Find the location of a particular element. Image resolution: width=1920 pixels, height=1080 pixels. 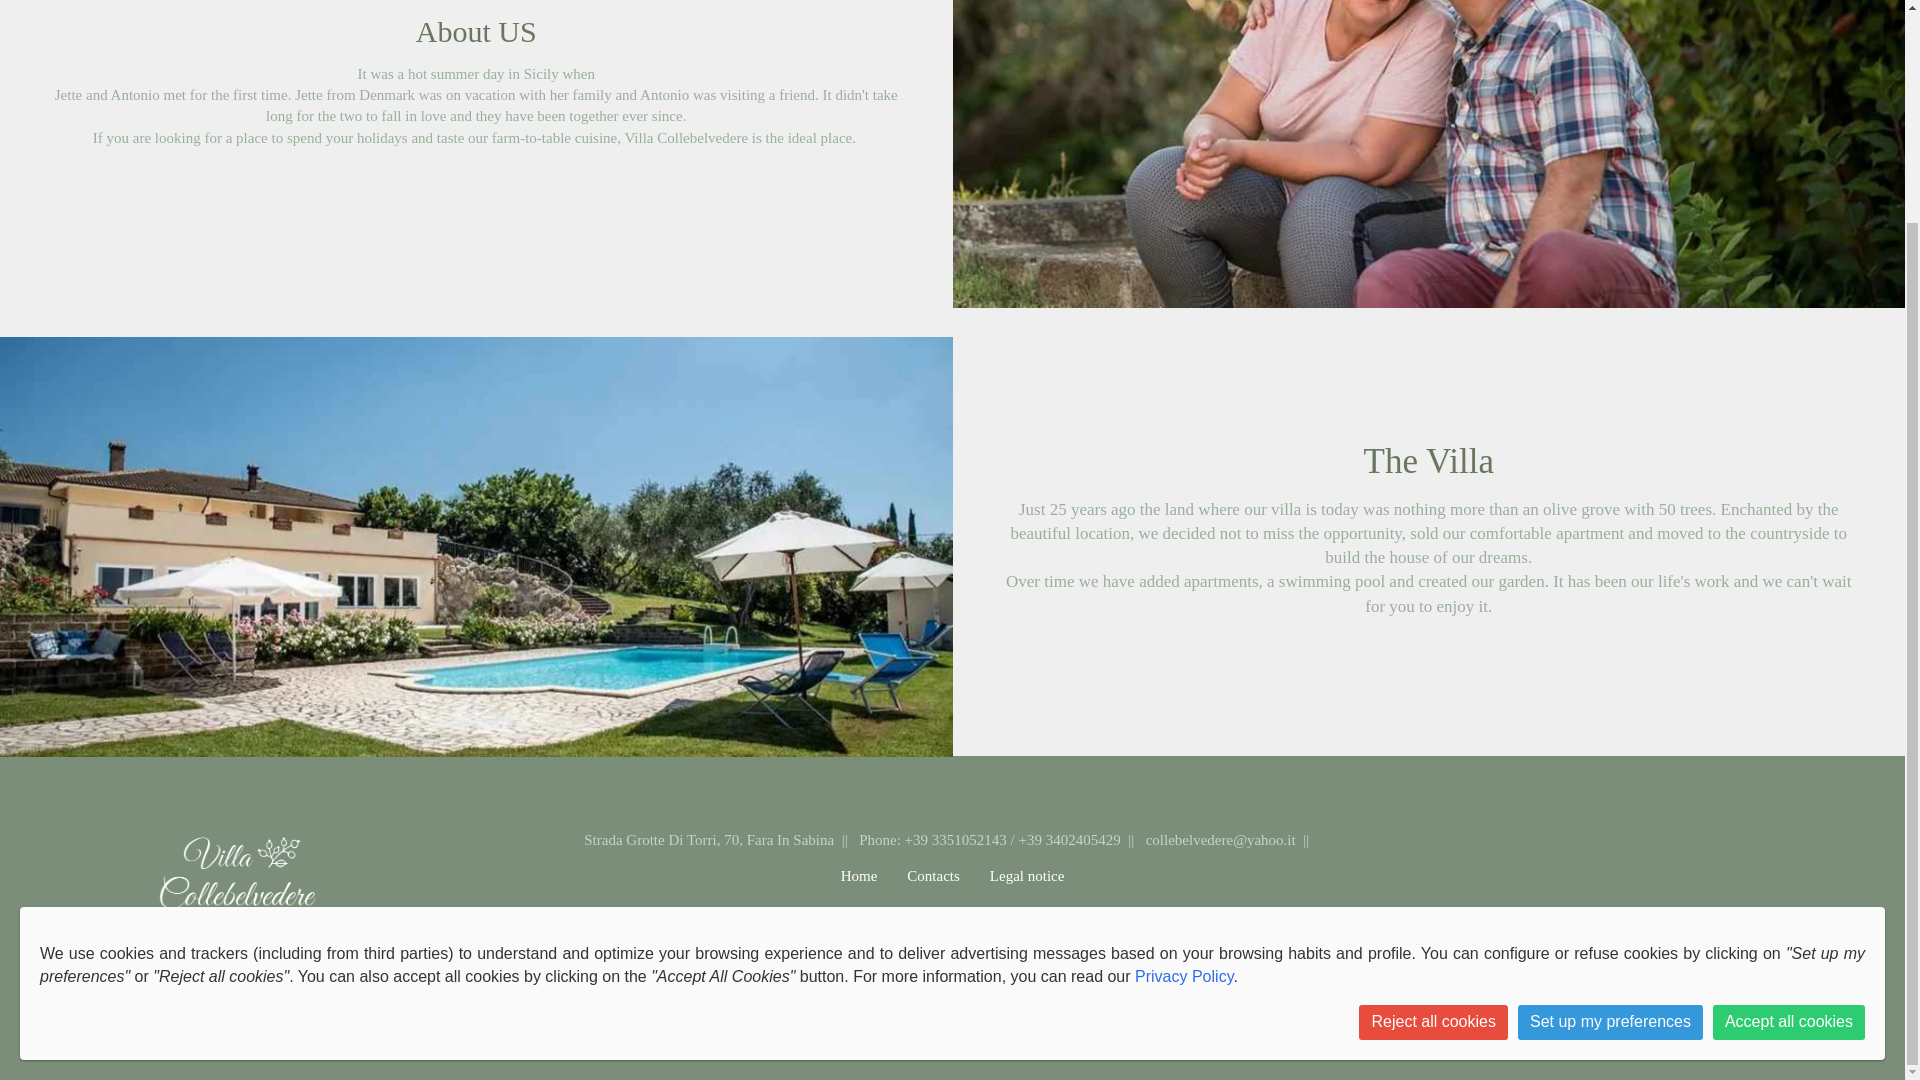

Privacy Policy is located at coordinates (1183, 710).